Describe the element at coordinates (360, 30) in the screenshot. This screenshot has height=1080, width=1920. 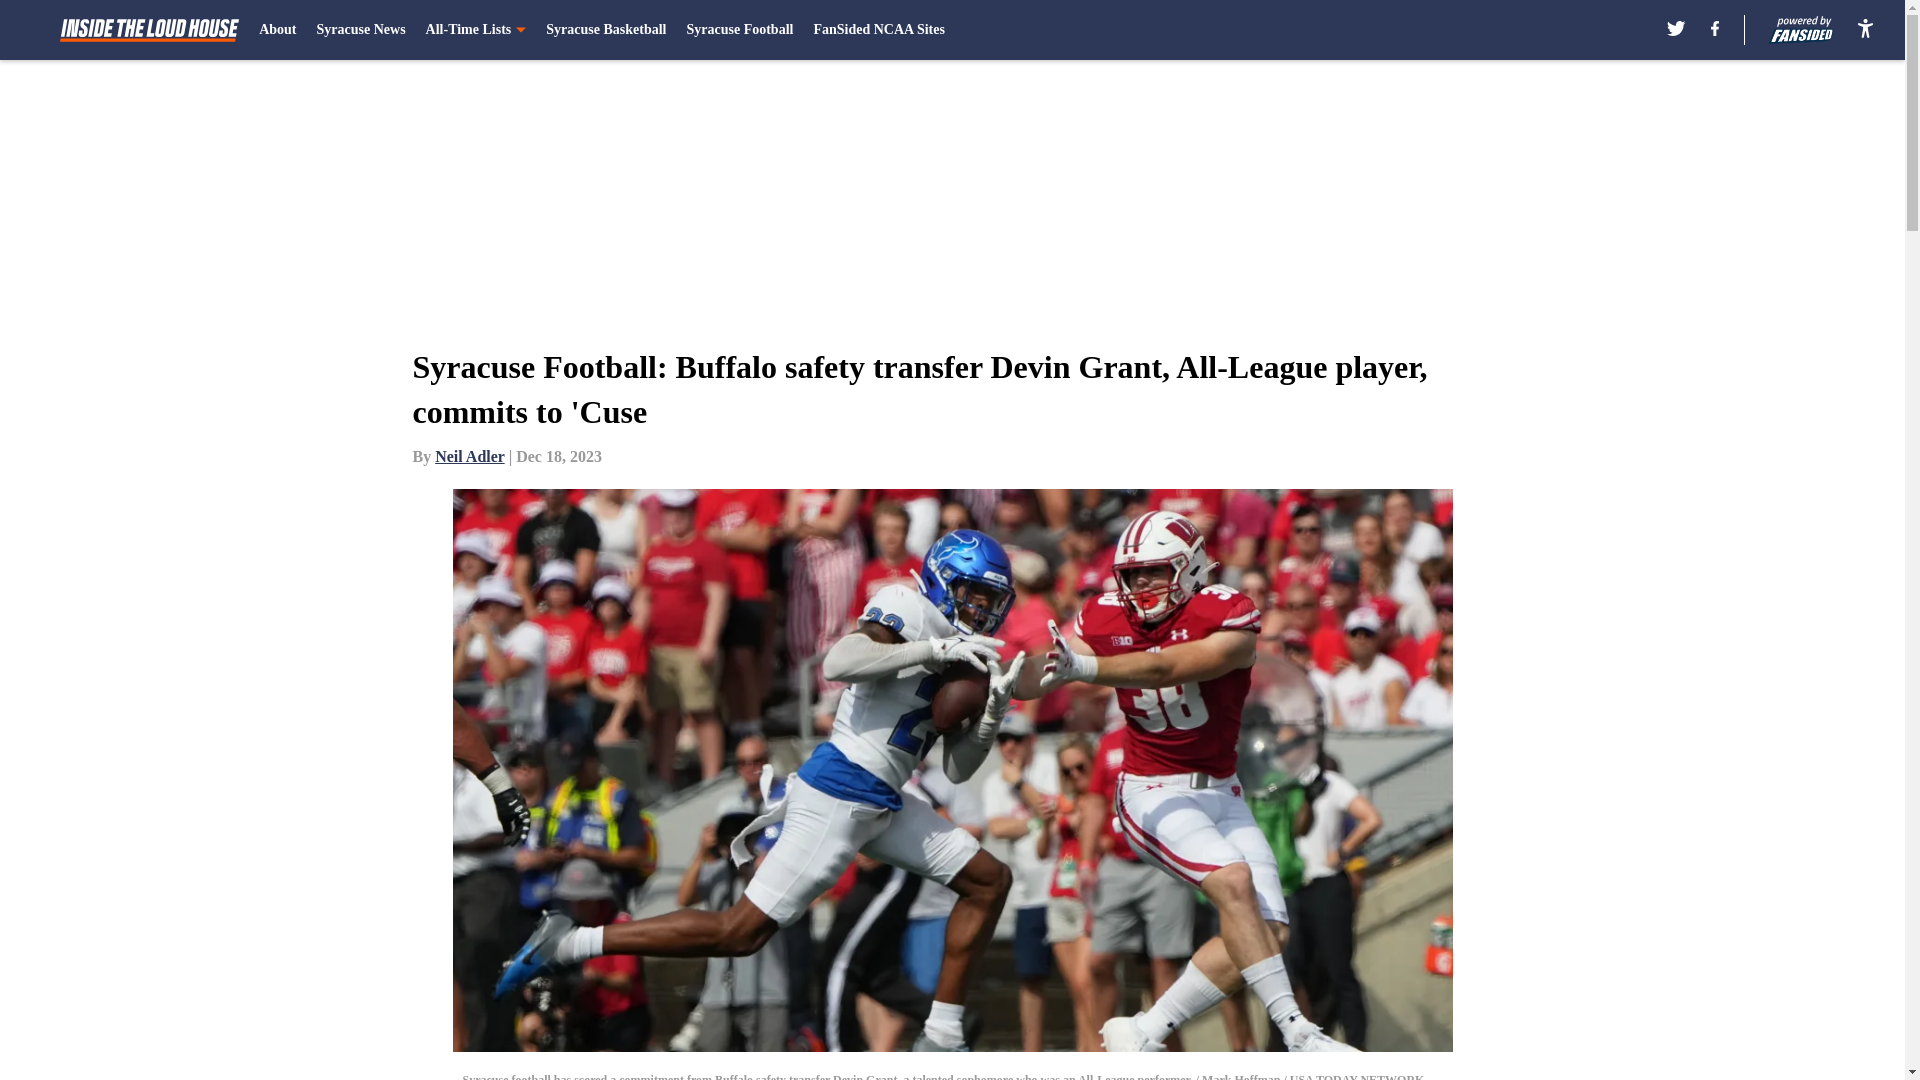
I see `Syracuse News` at that location.